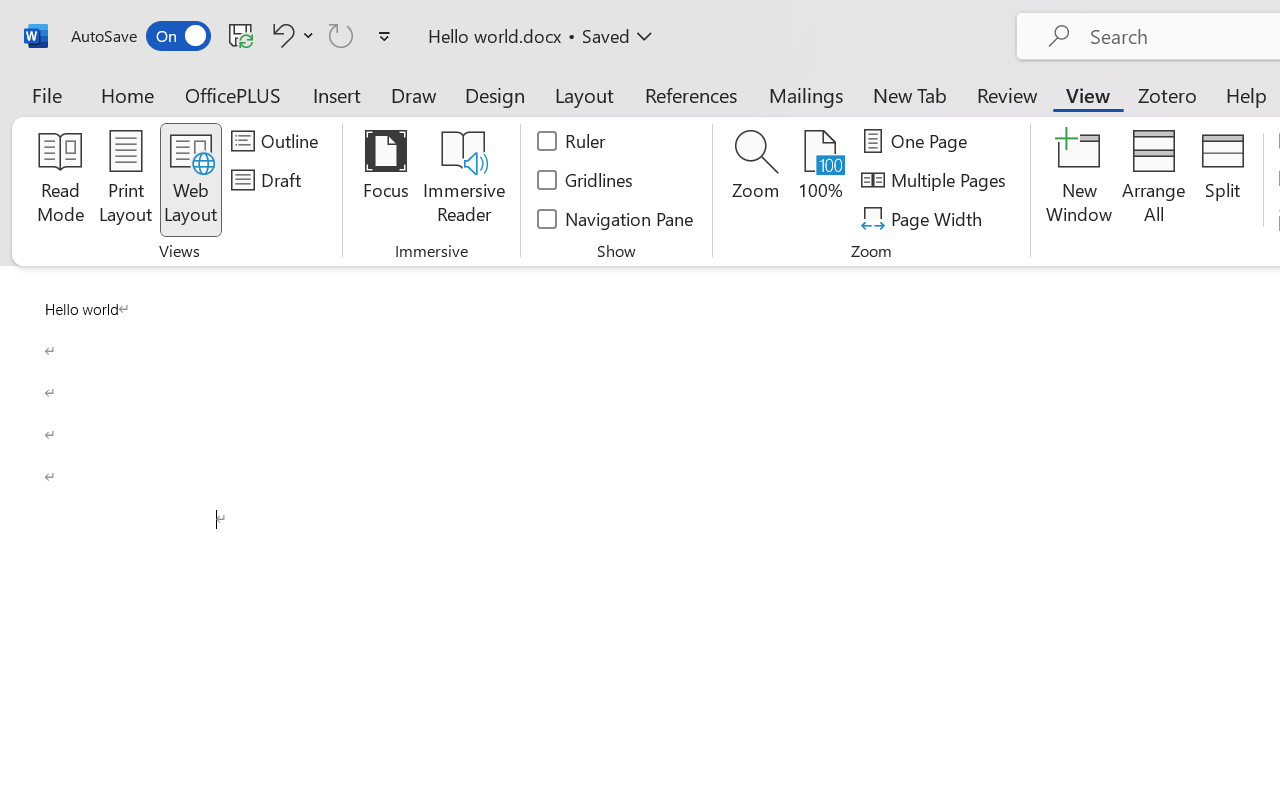 The image size is (1280, 800). Describe the element at coordinates (820, 180) in the screenshot. I see `100%` at that location.